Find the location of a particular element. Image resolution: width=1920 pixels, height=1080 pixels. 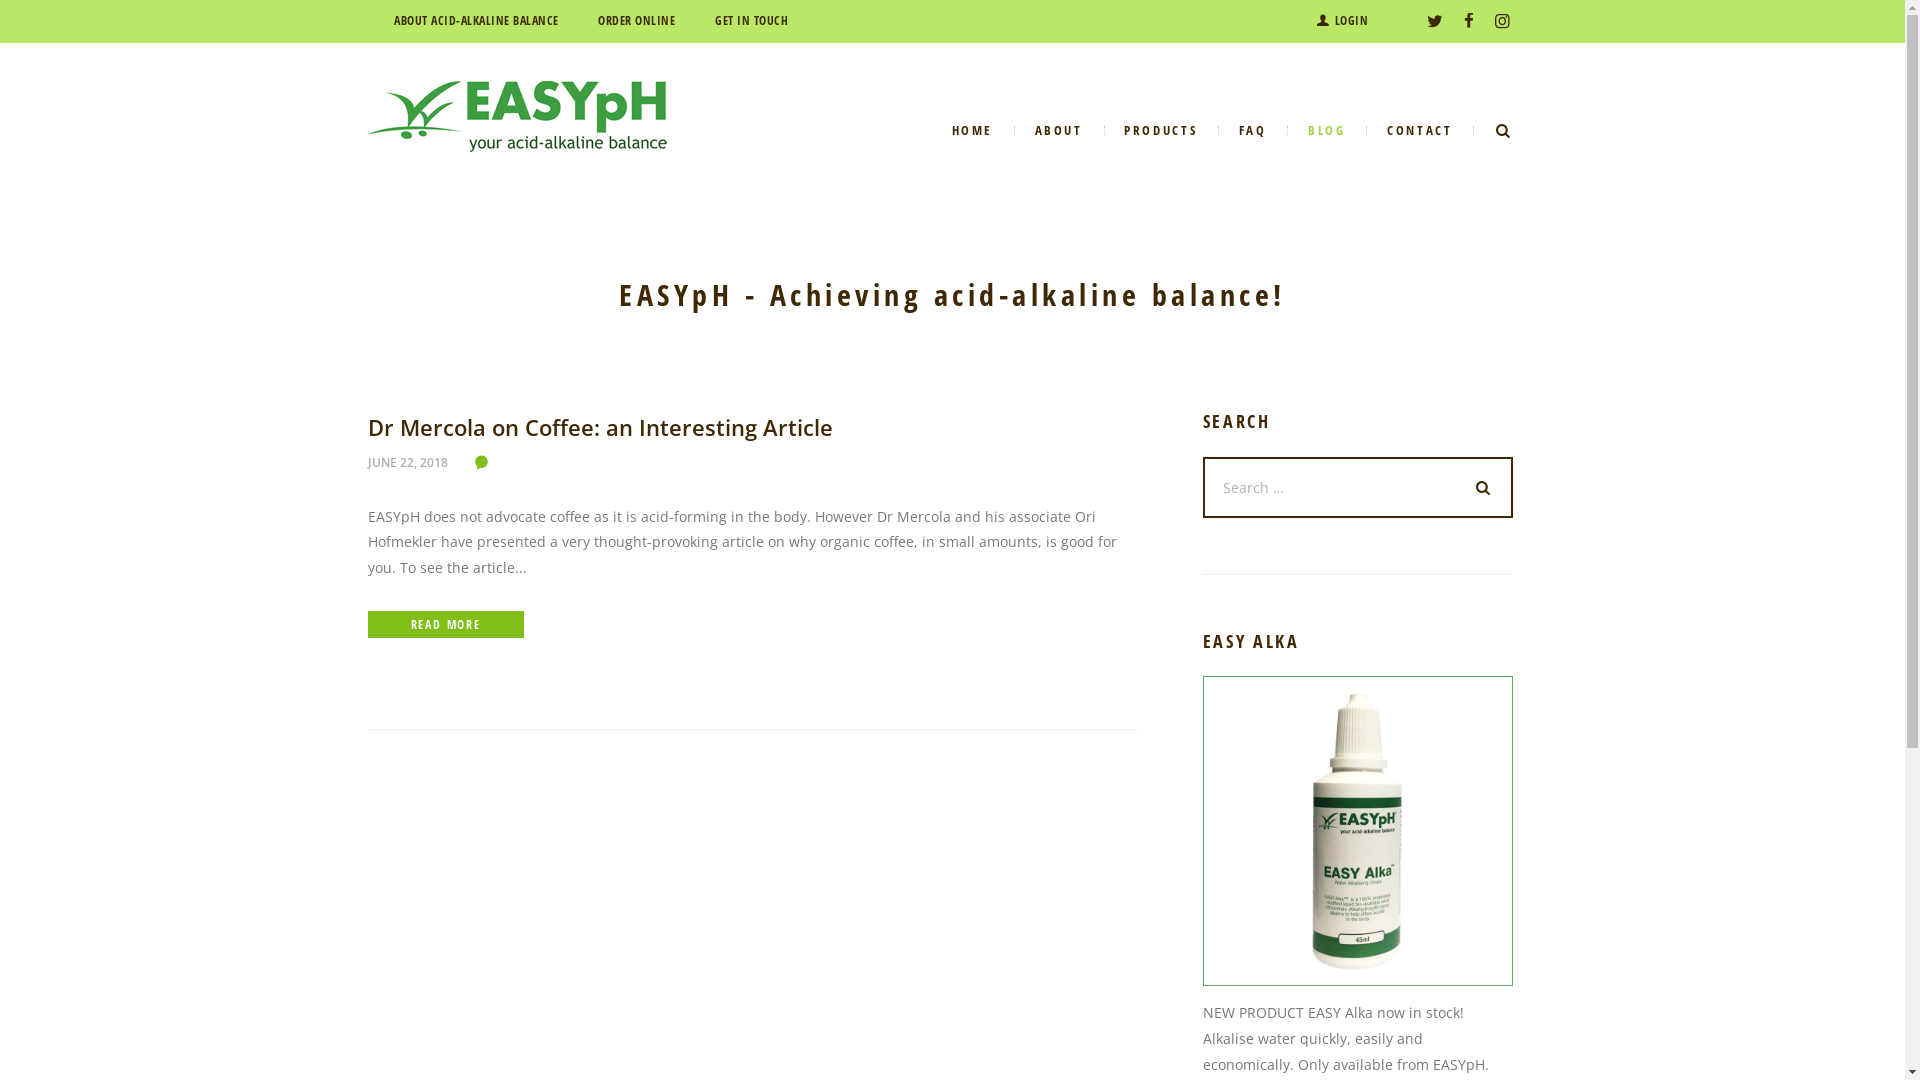

Comments - 0 is located at coordinates (486, 462).